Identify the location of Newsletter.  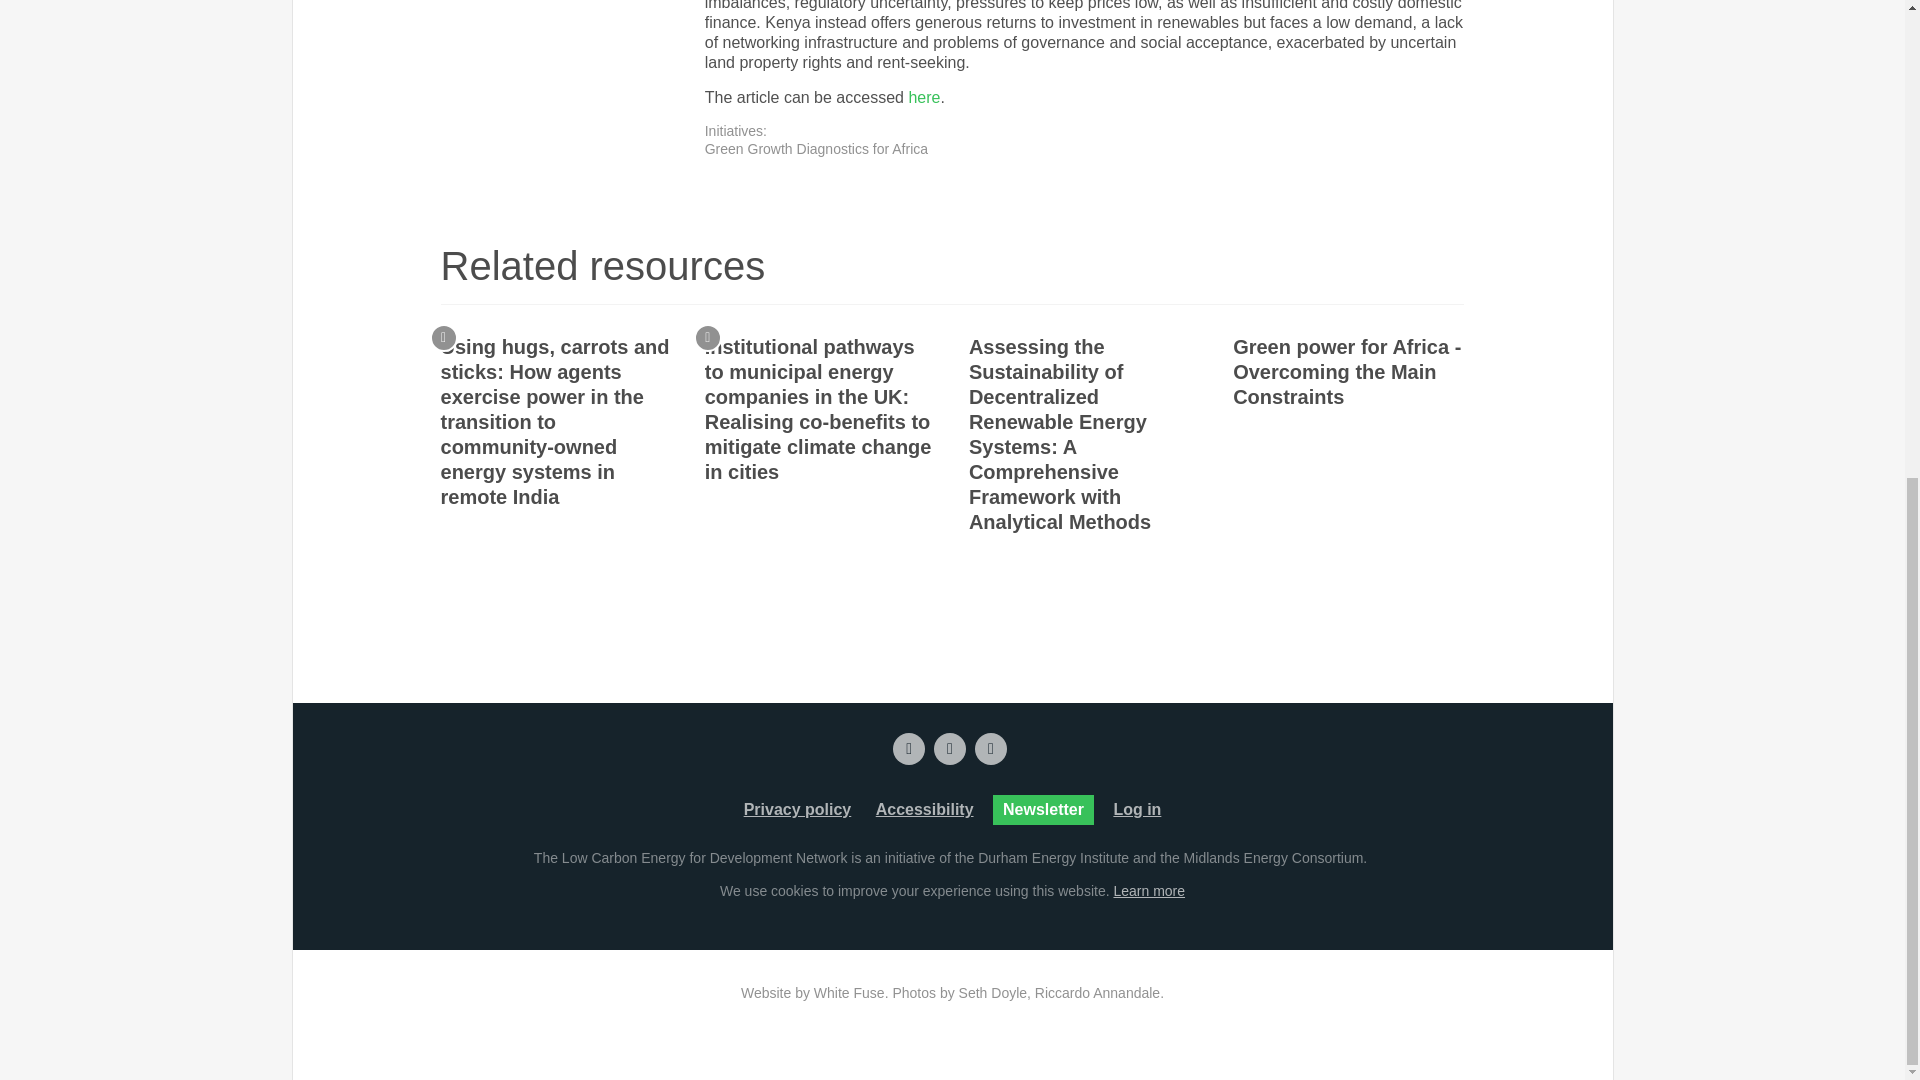
(1043, 810).